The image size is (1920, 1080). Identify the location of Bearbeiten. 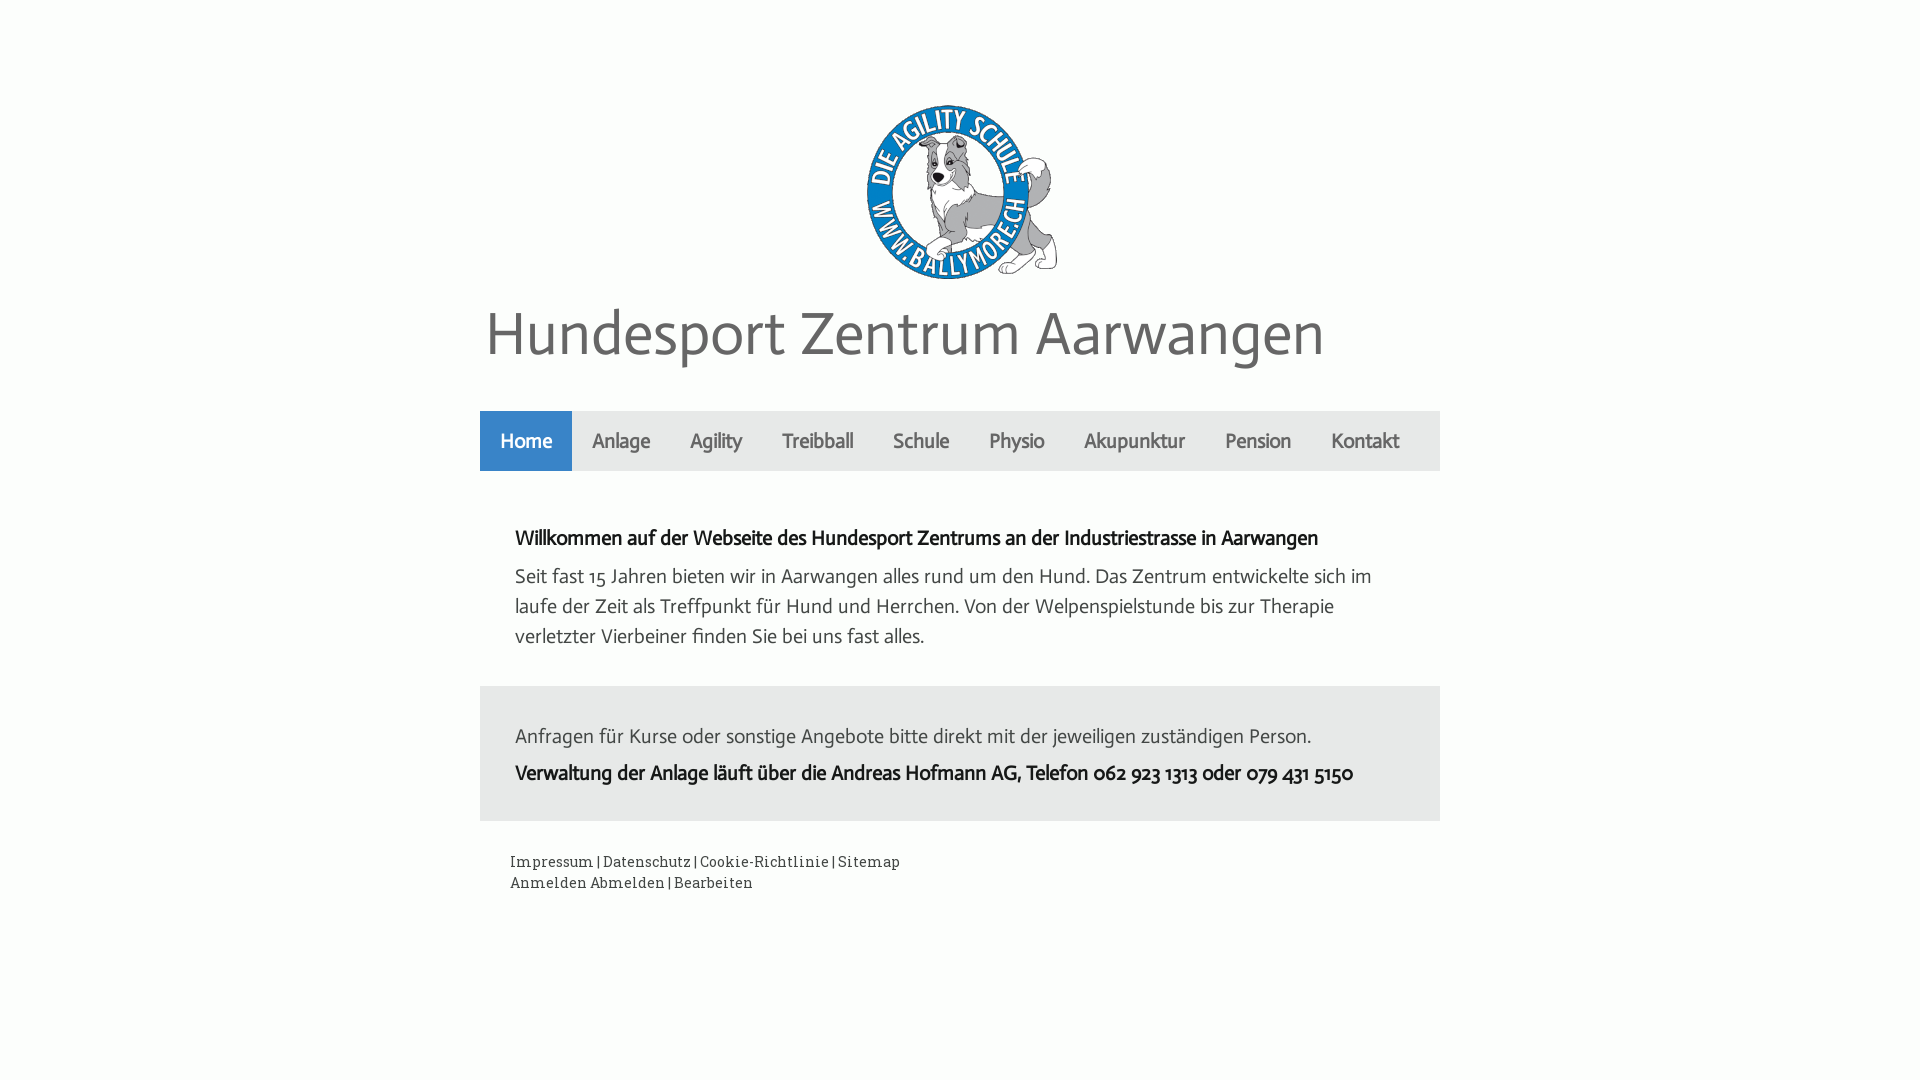
(714, 882).